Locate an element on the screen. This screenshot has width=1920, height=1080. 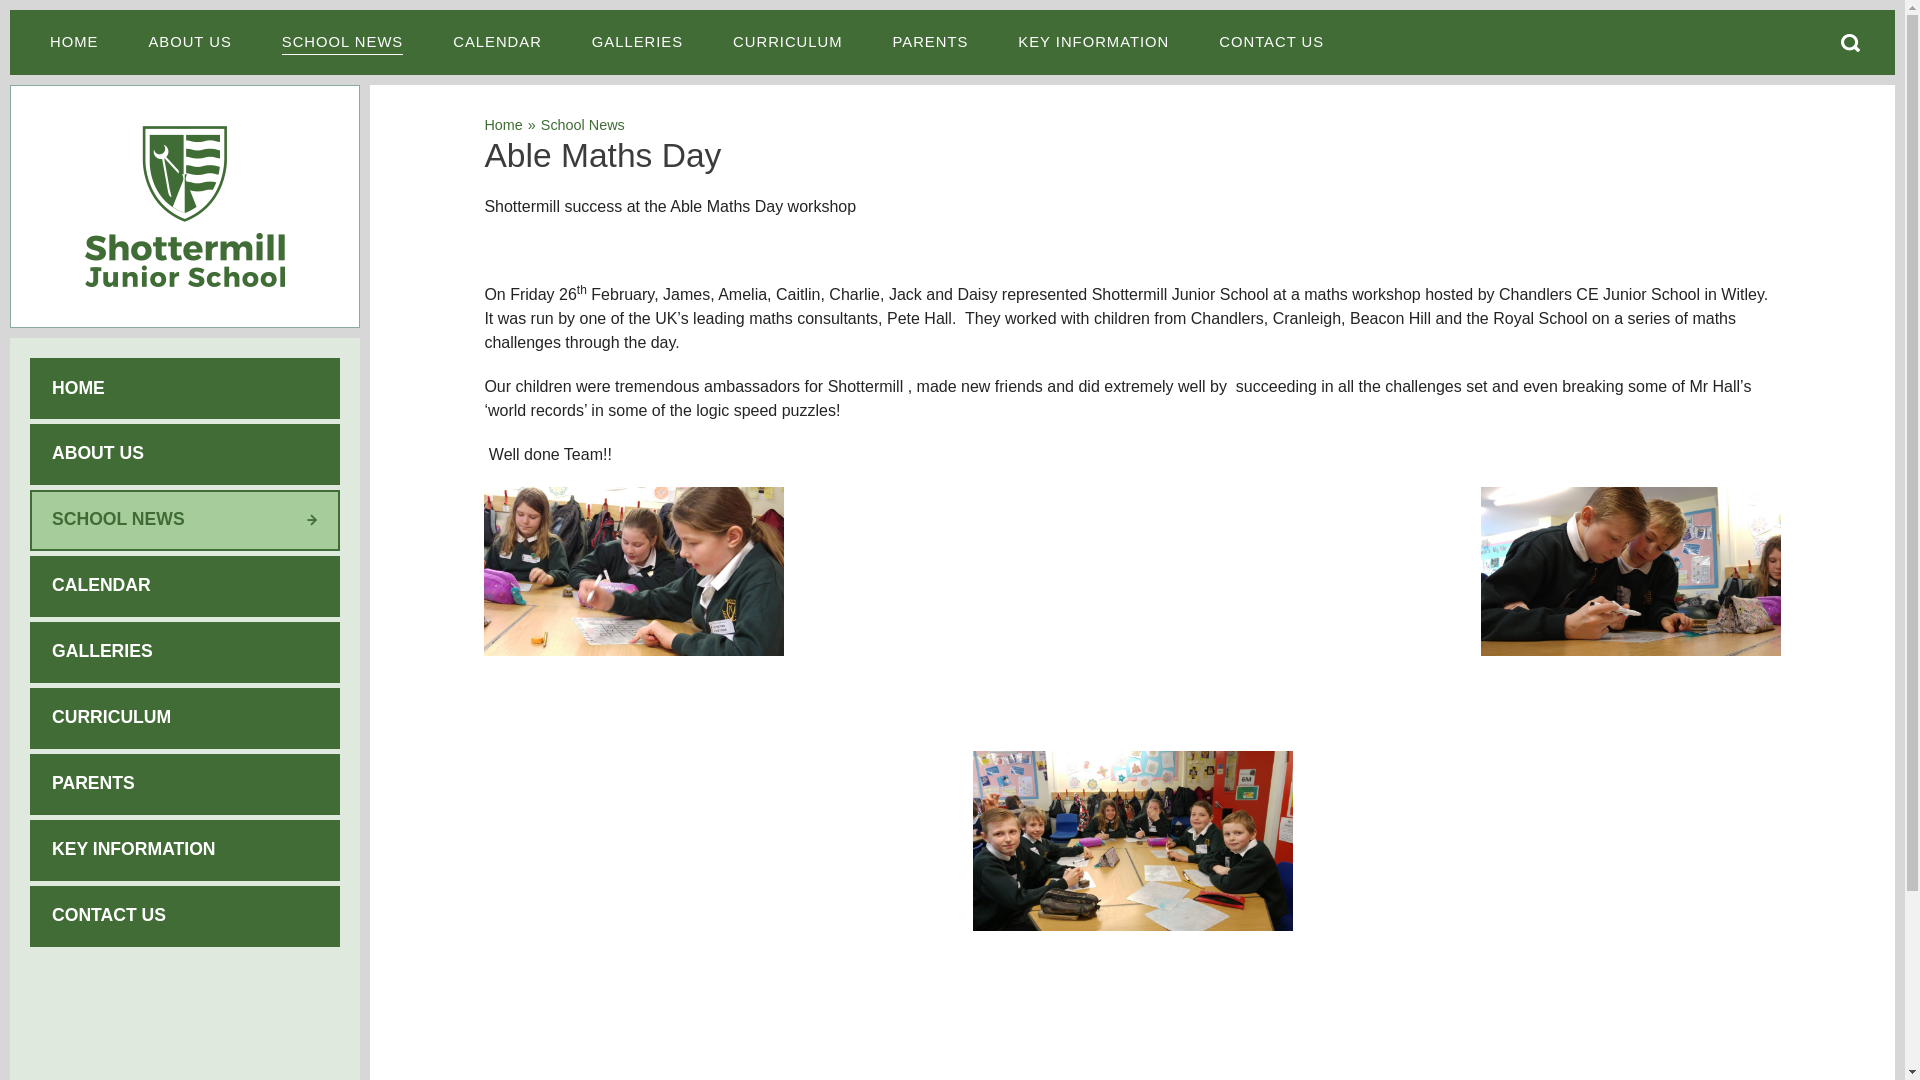
ABOUT US is located at coordinates (188, 42).